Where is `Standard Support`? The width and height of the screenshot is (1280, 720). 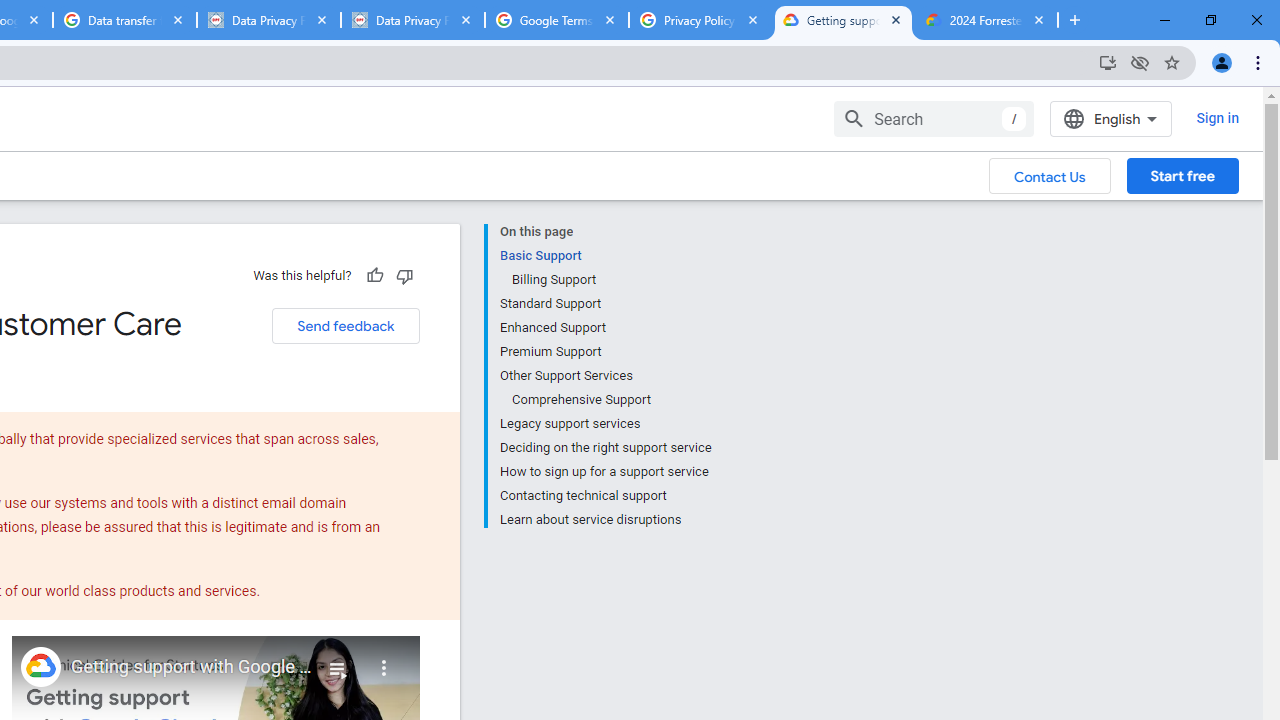 Standard Support is located at coordinates (605, 304).